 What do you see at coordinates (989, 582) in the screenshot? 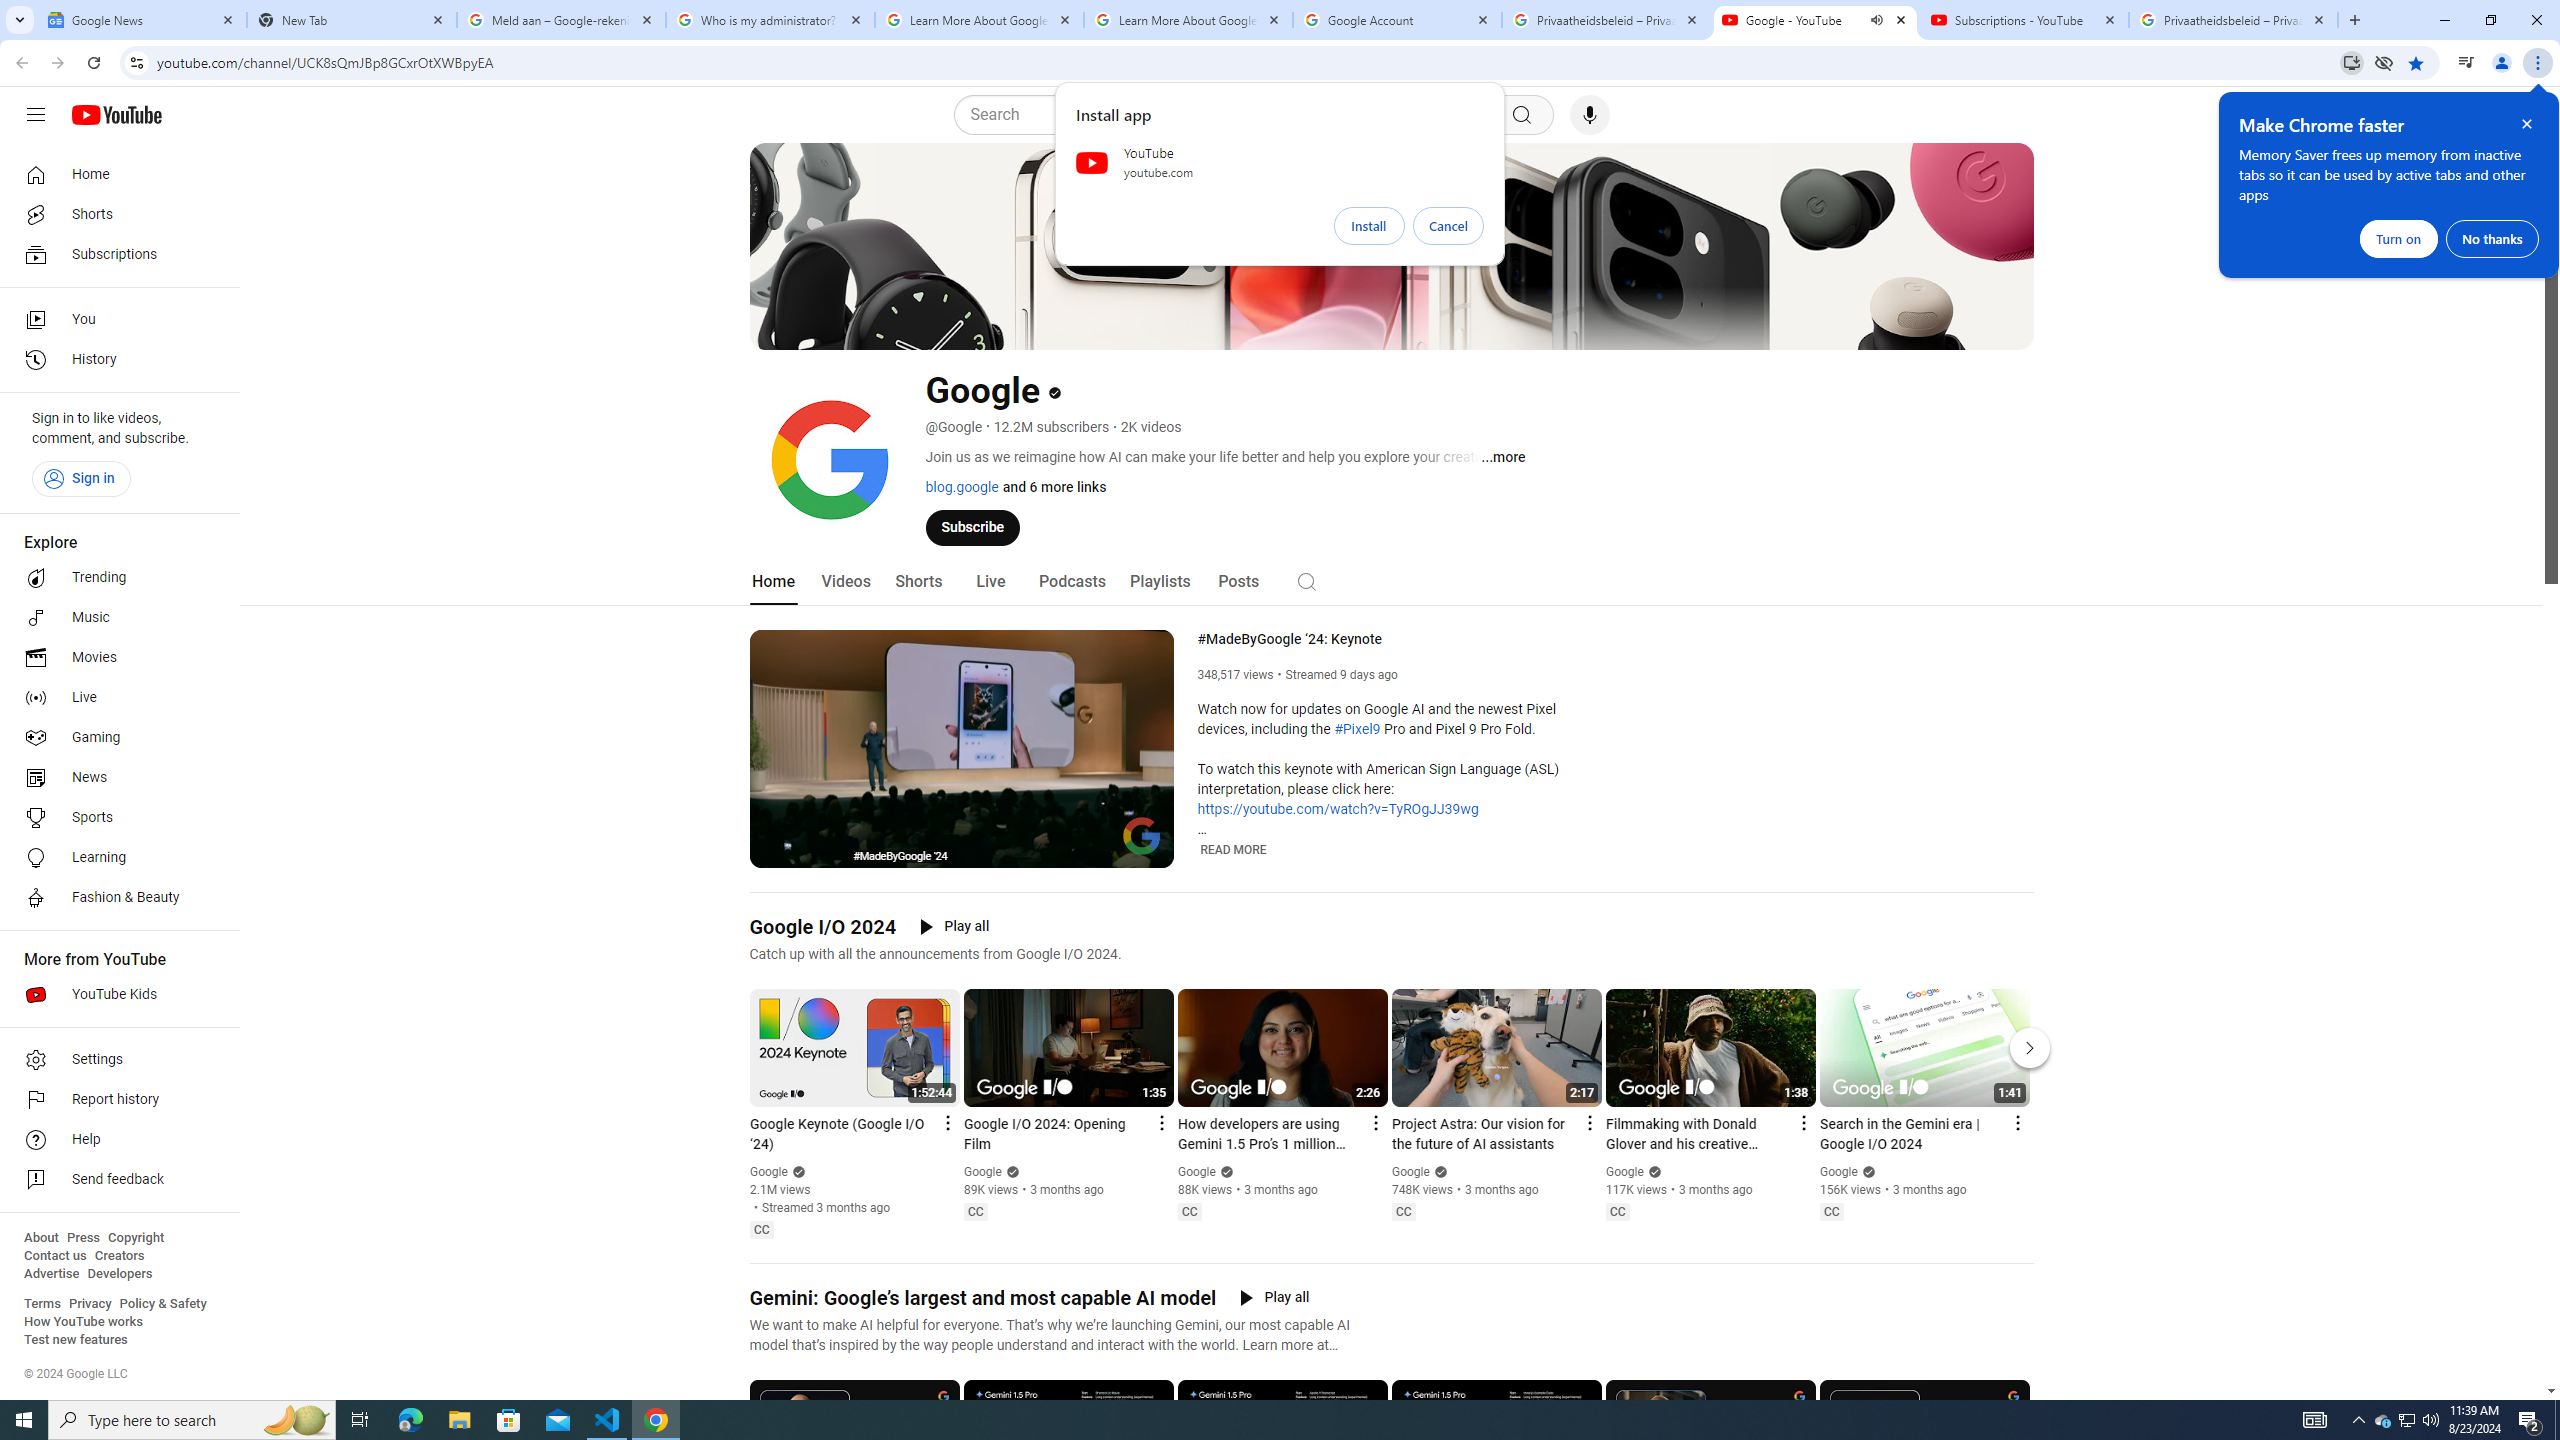
I see `Live` at bounding box center [989, 582].